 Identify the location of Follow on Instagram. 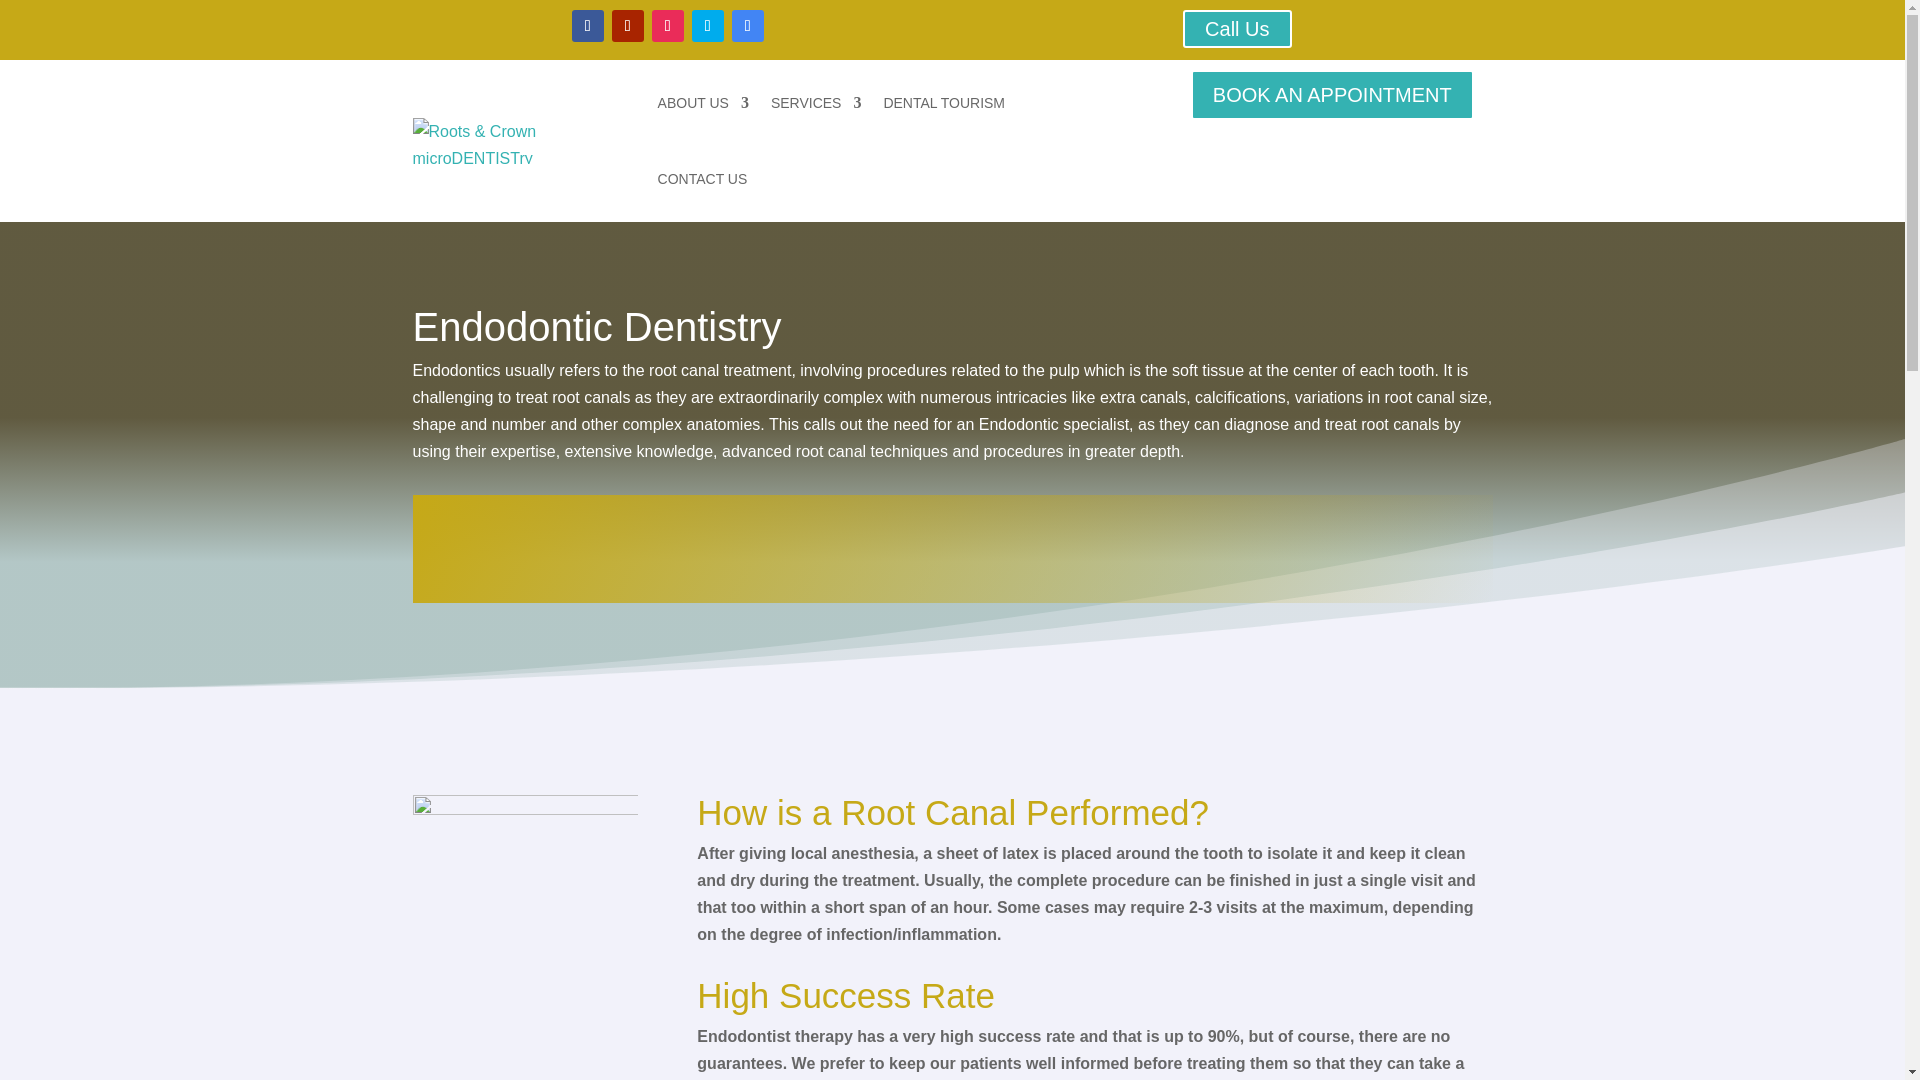
(668, 26).